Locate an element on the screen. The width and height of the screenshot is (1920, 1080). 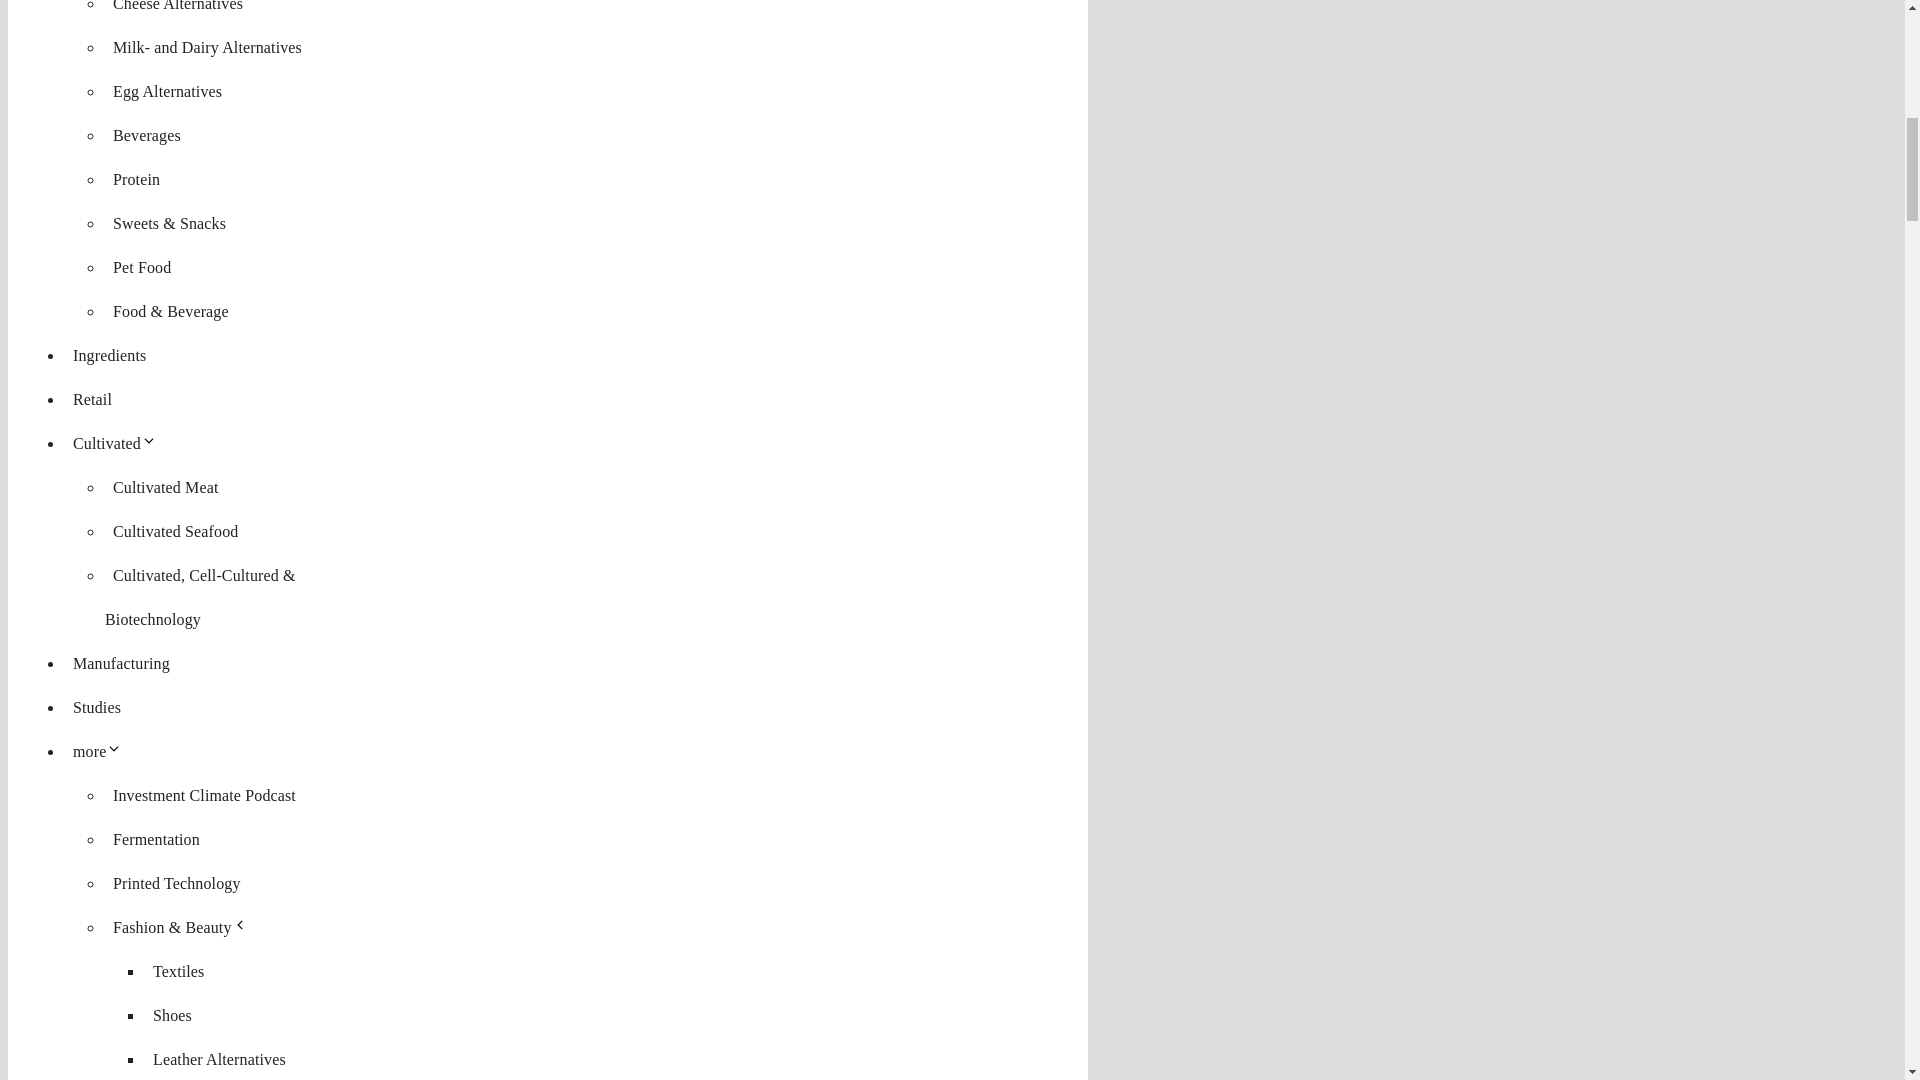
Manufacturing is located at coordinates (122, 662).